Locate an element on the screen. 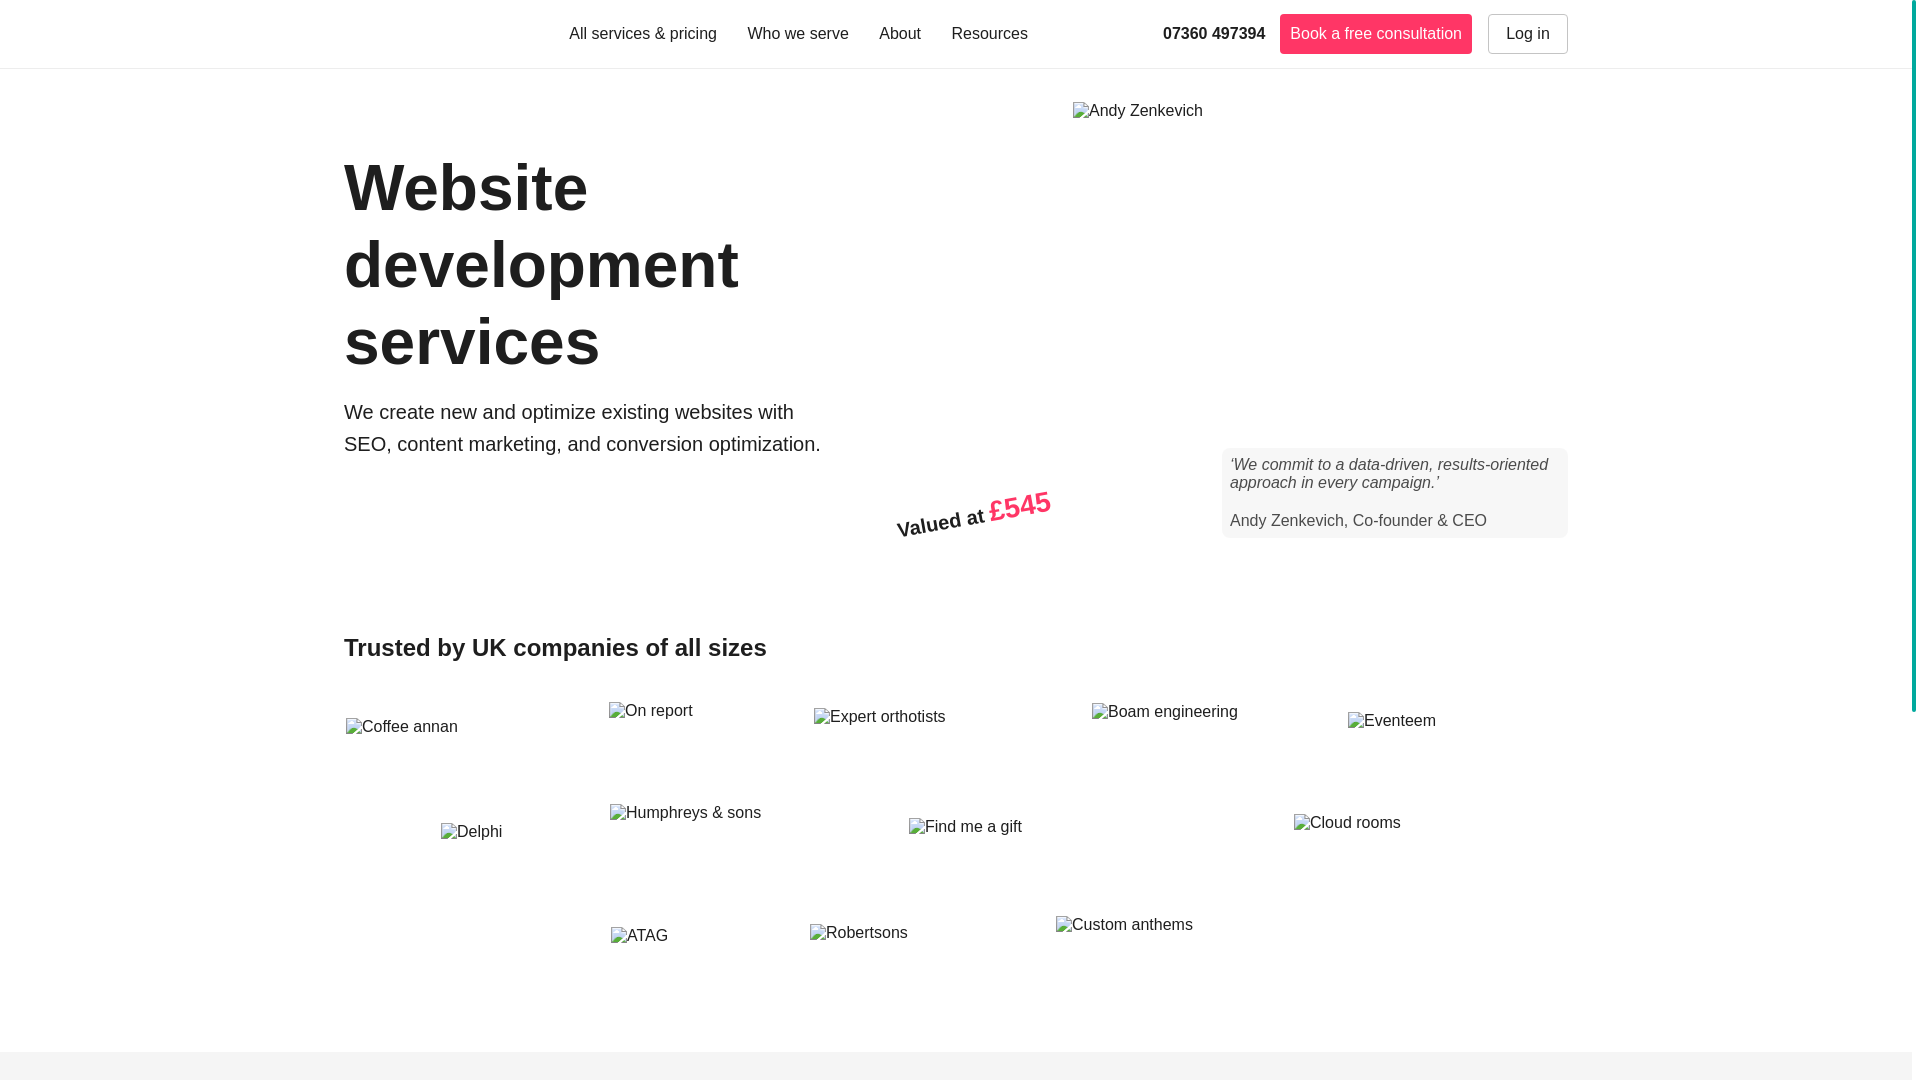 The image size is (1920, 1080). Custom anthems is located at coordinates (1178, 952).